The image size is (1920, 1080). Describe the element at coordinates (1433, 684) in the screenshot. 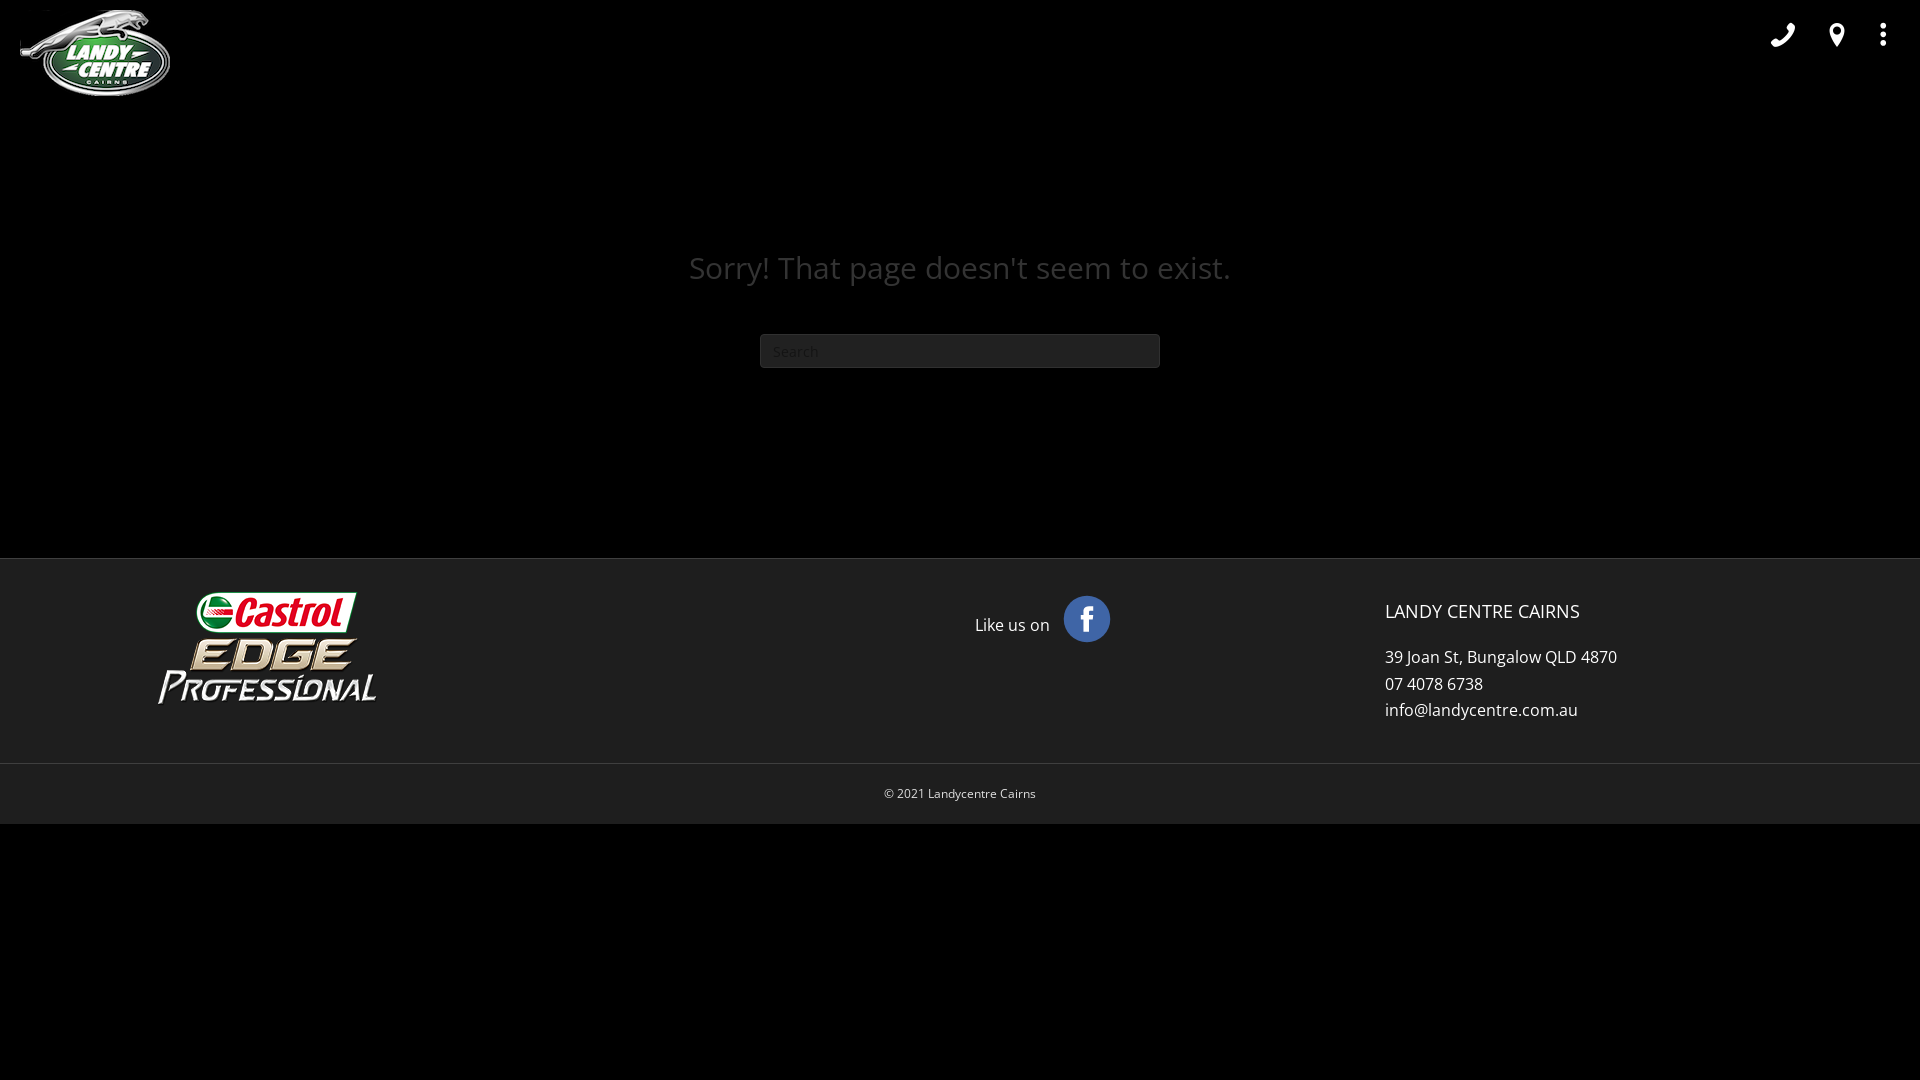

I see `07 4078 6738` at that location.